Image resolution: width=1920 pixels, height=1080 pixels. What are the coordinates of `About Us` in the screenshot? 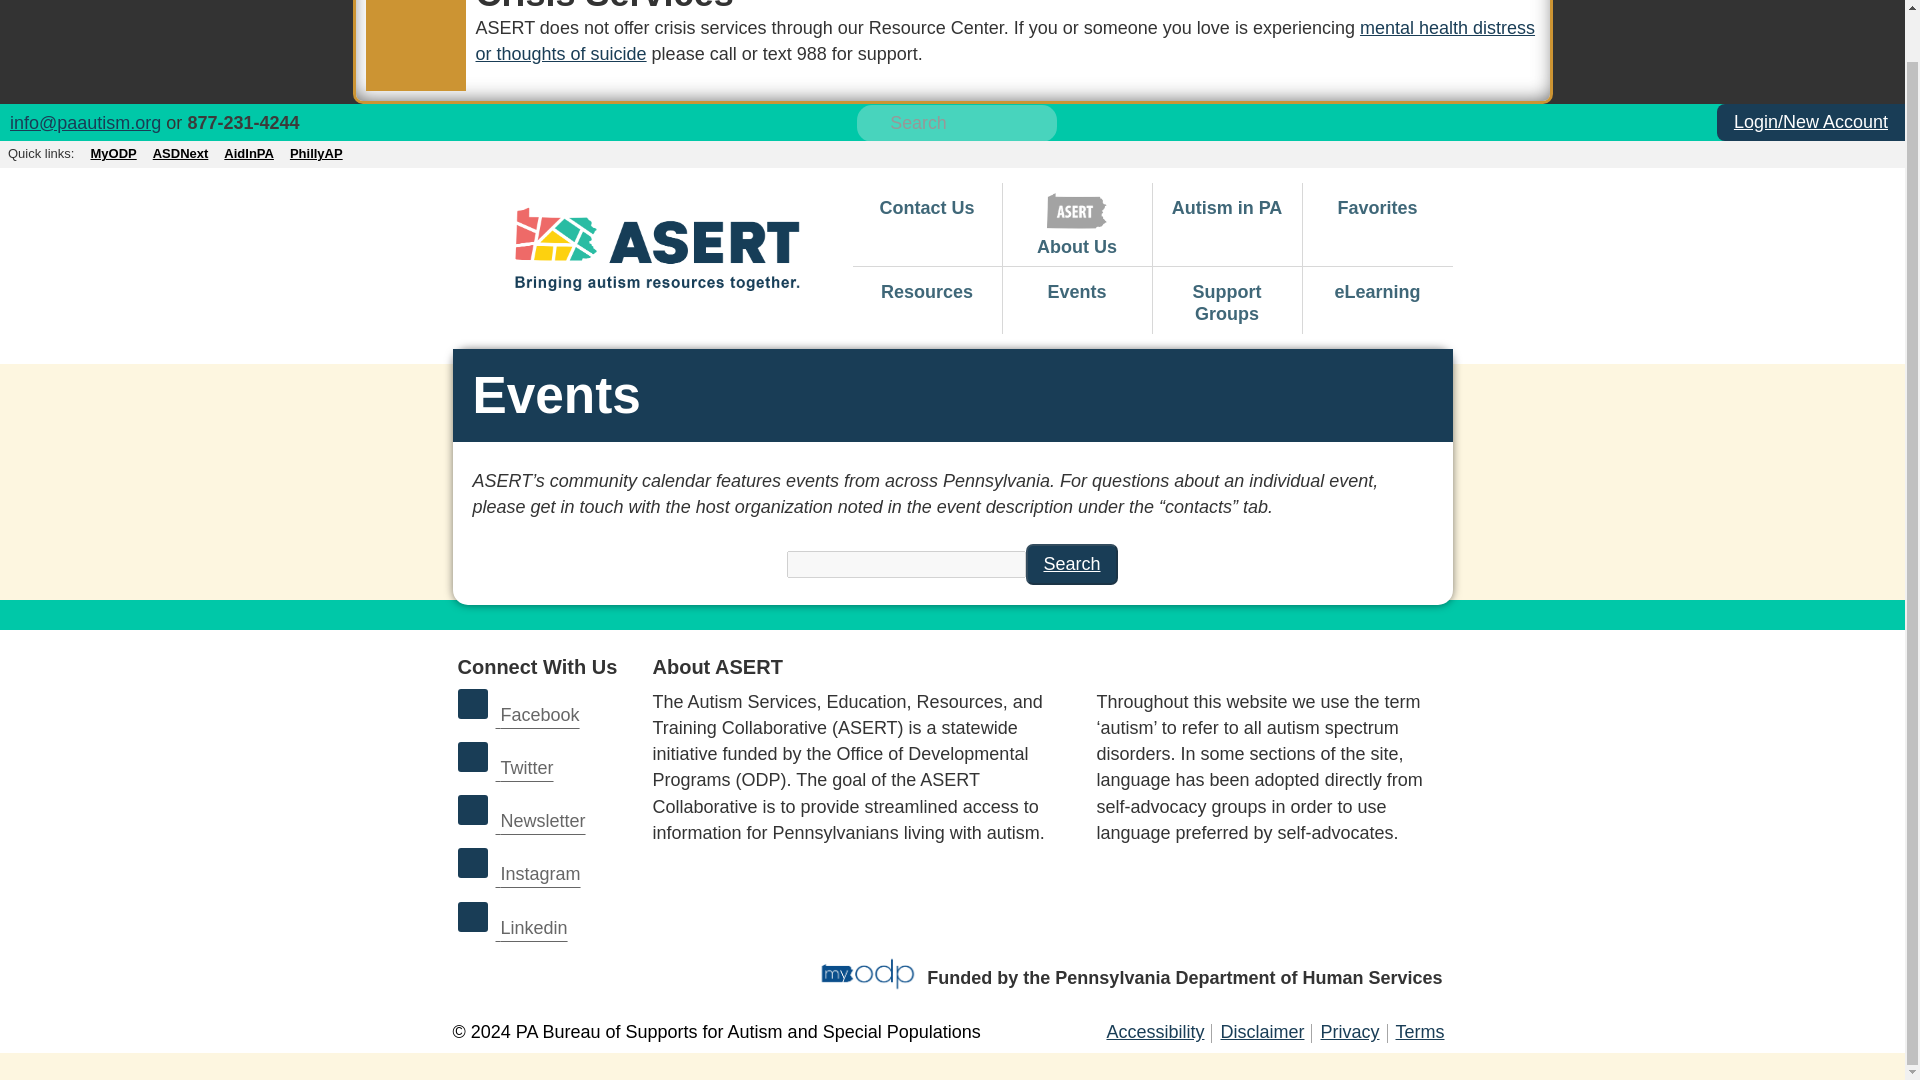 It's located at (1076, 224).